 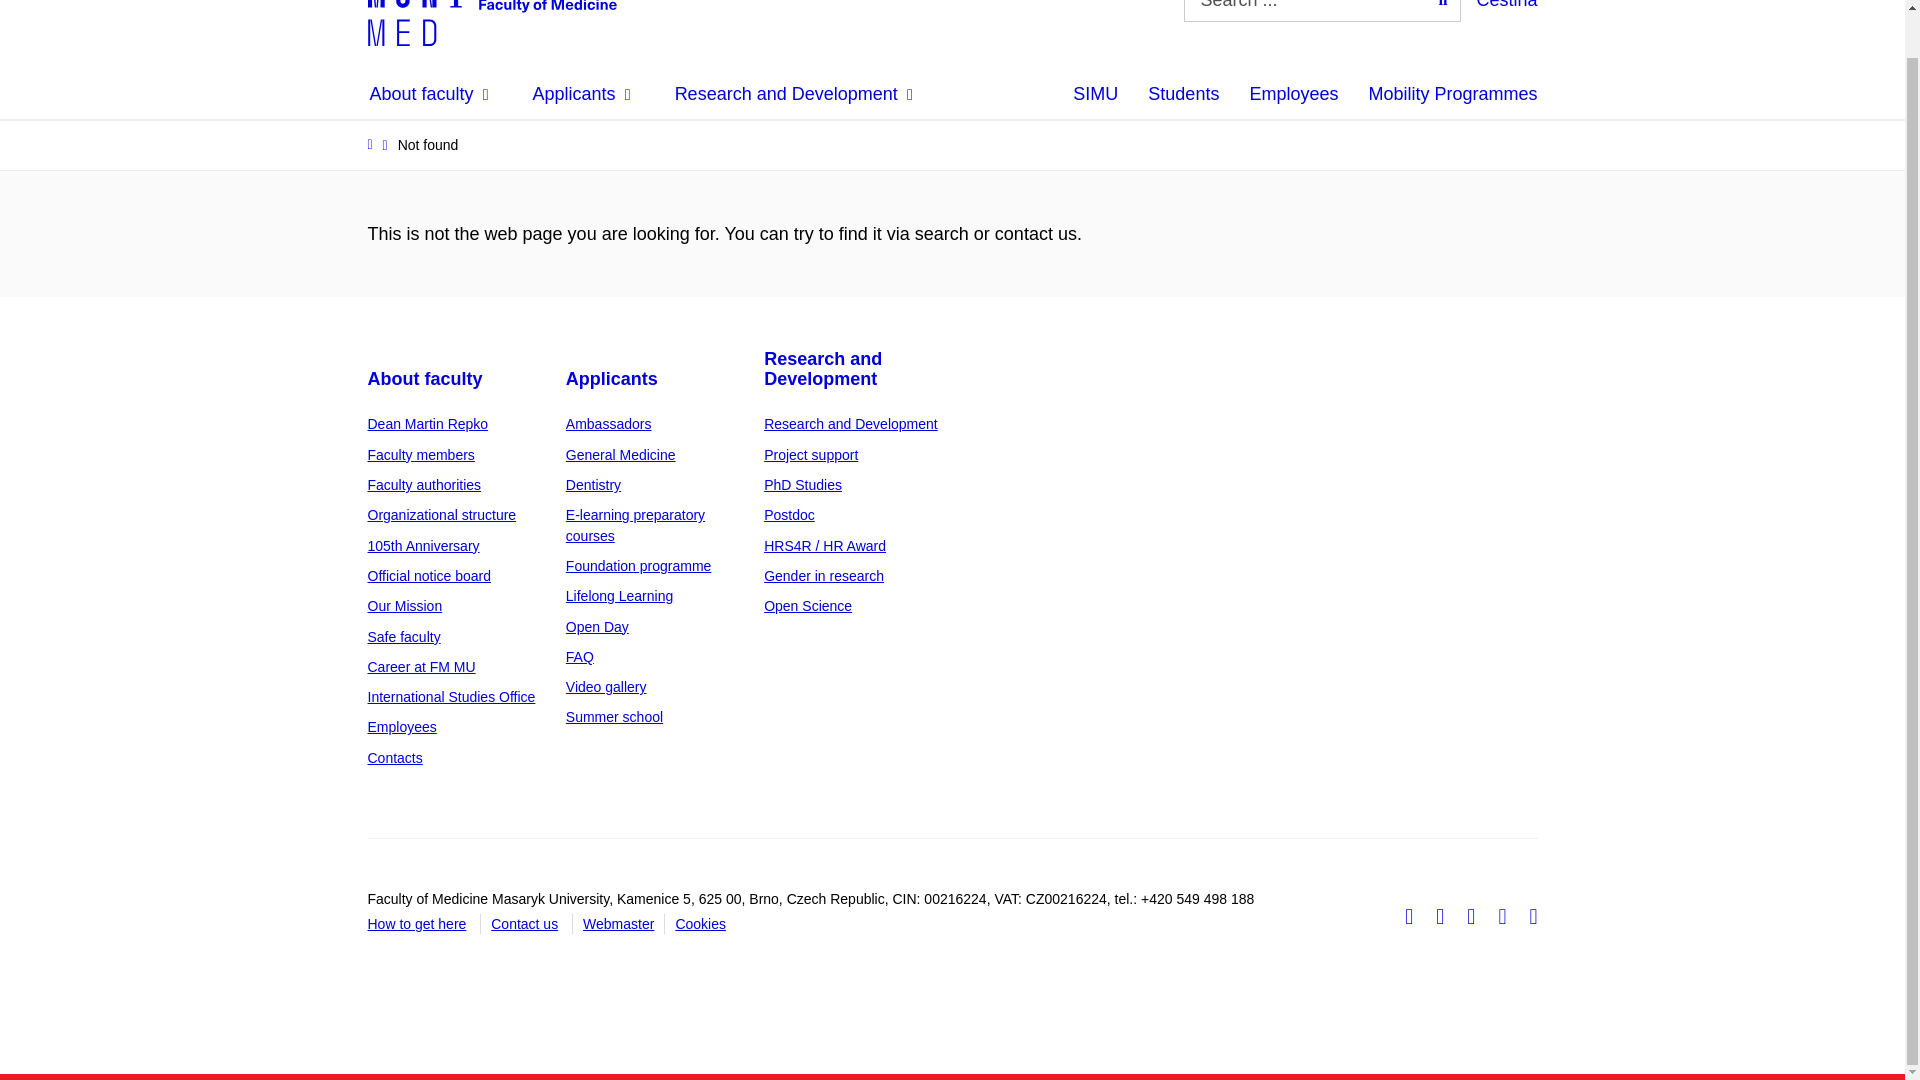 What do you see at coordinates (406, 606) in the screenshot?
I see `About faculty` at bounding box center [406, 606].